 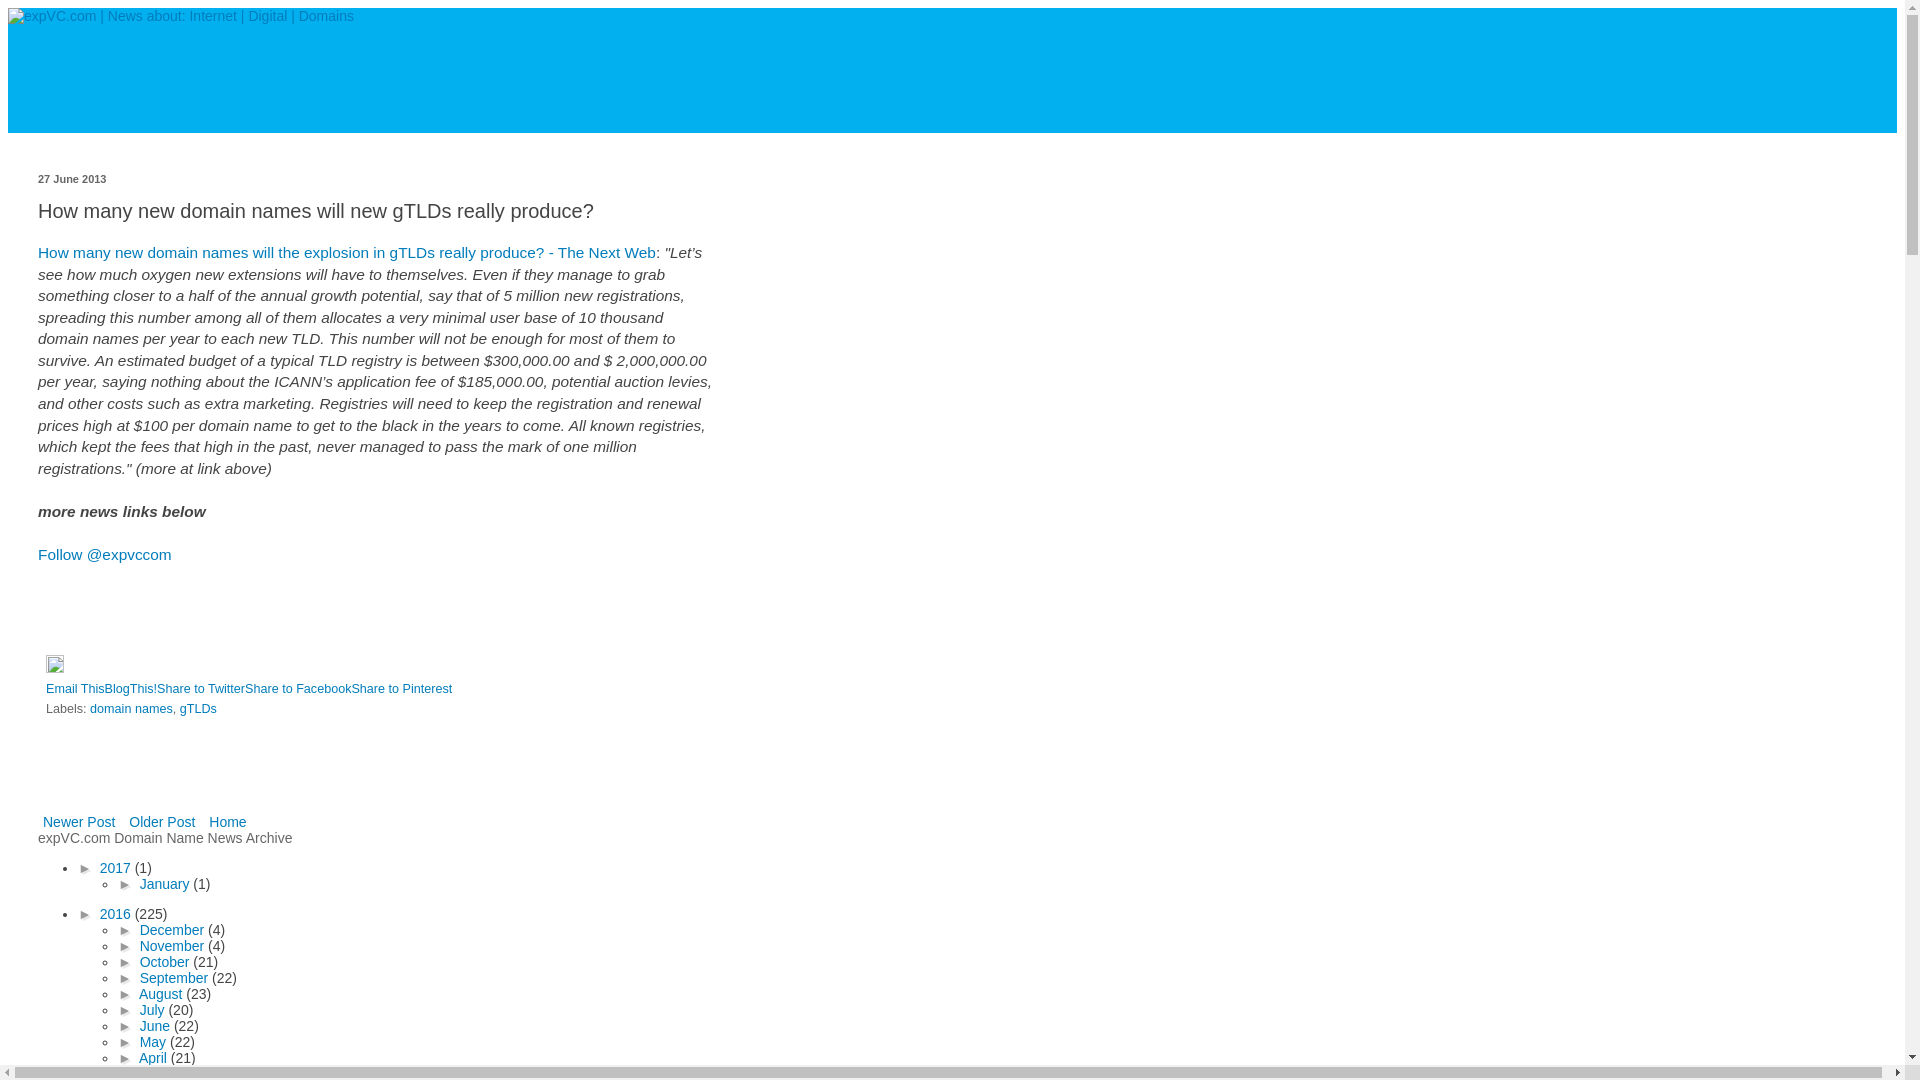 I want to click on gTLDs, so click(x=198, y=709).